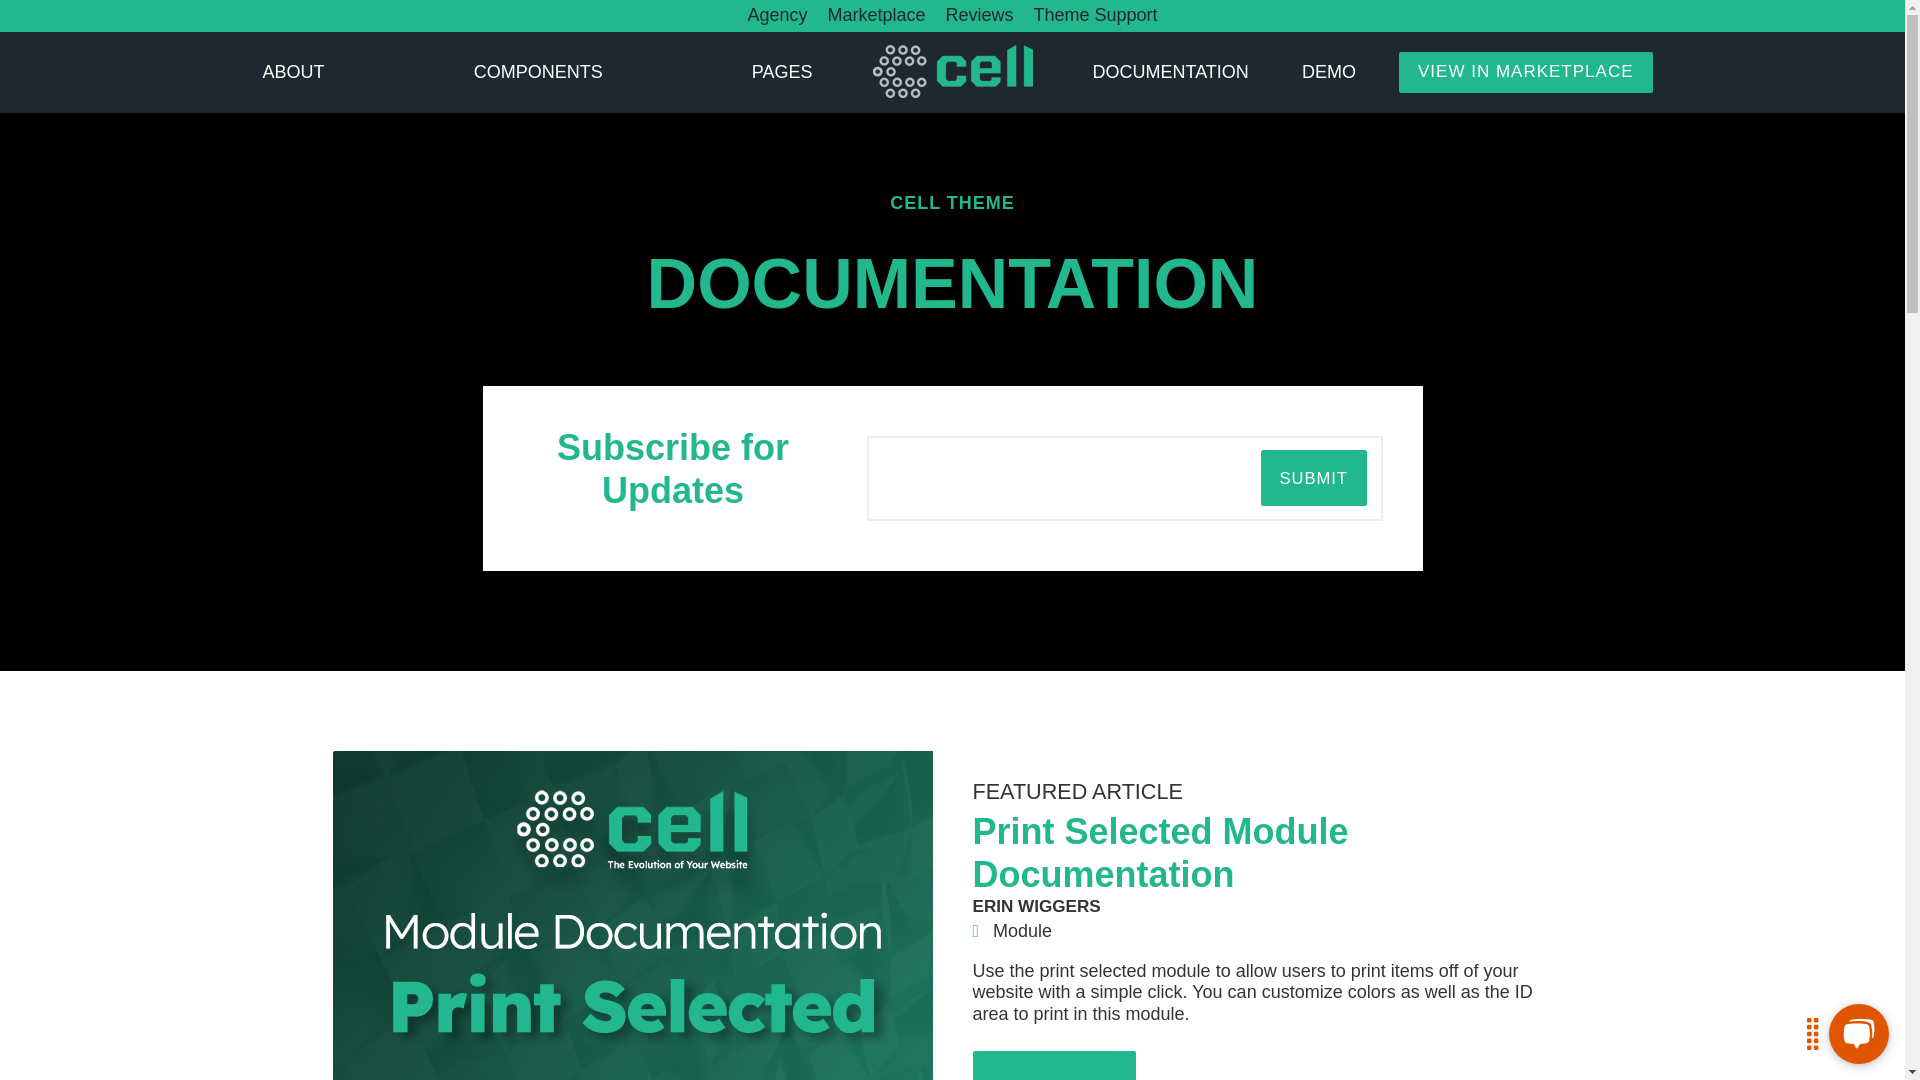  Describe the element at coordinates (776, 14) in the screenshot. I see `Agency` at that location.